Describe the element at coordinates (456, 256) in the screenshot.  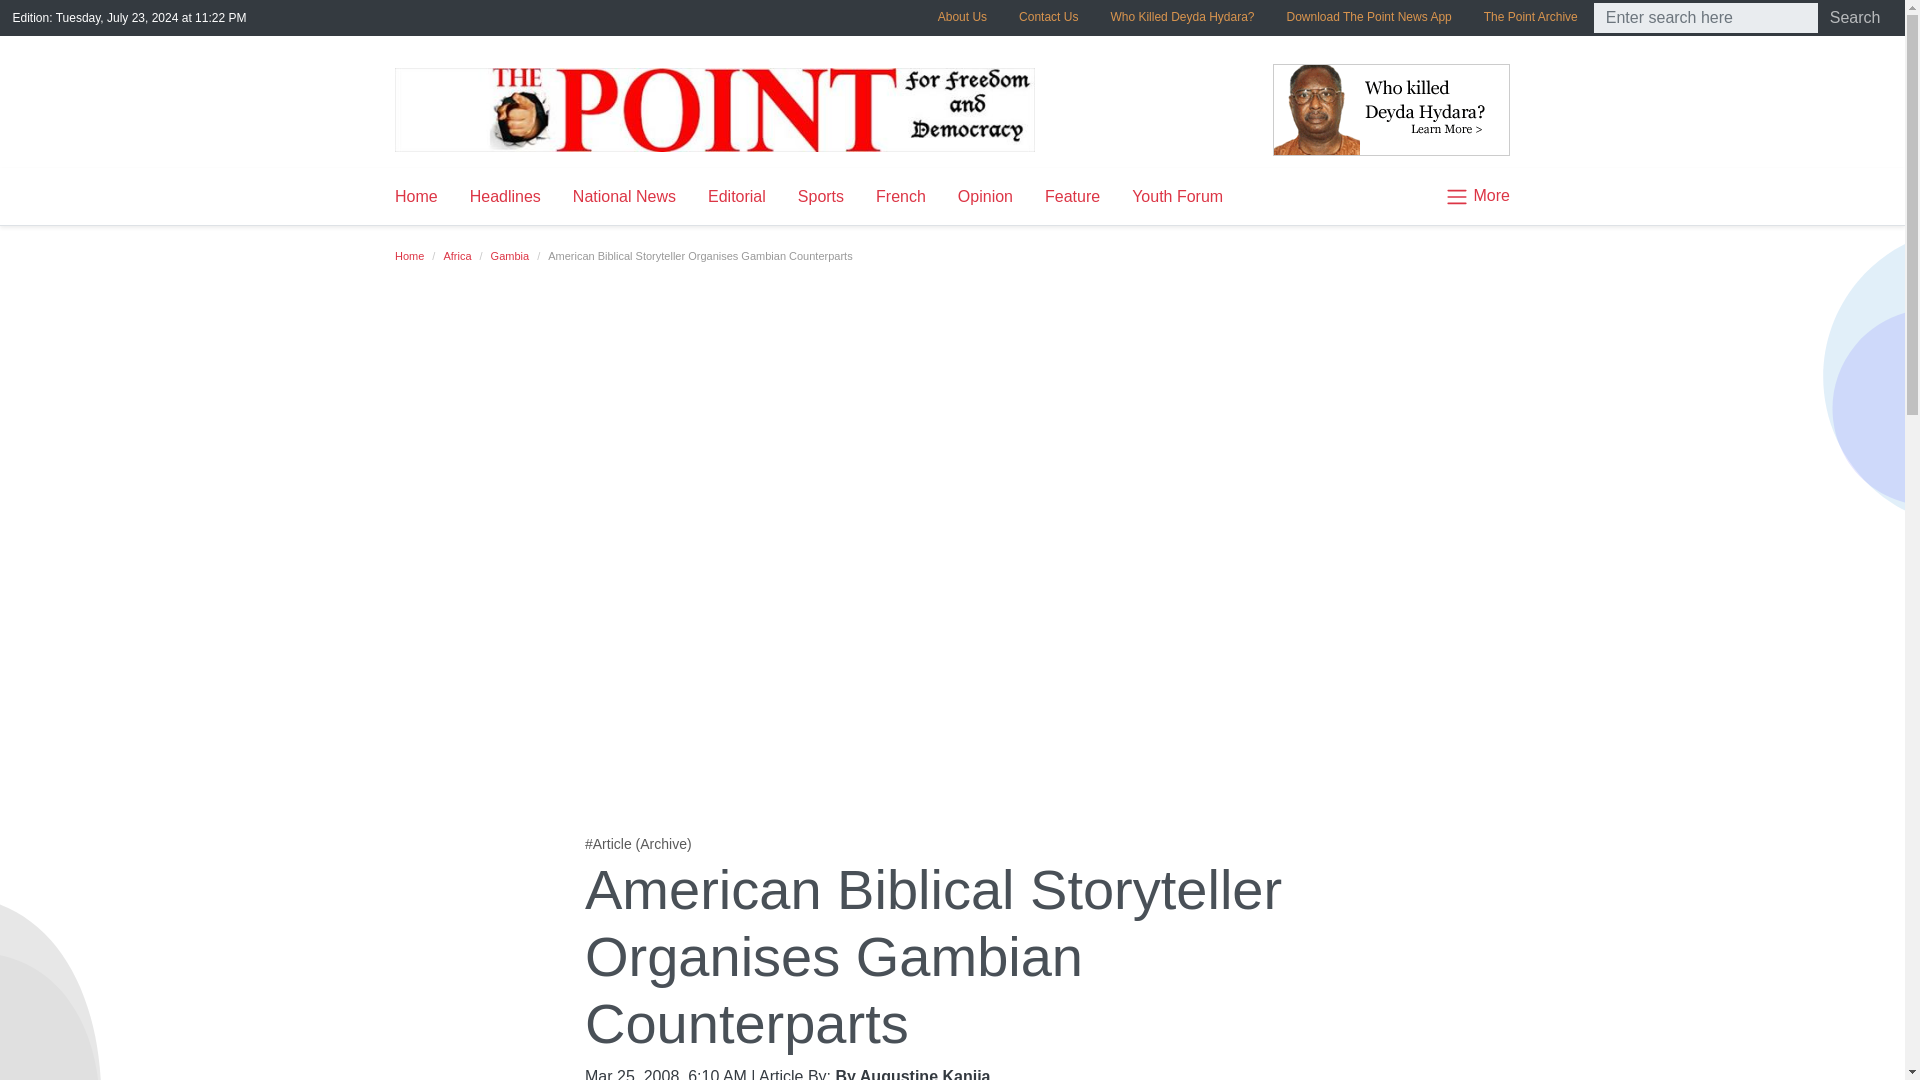
I see `Africa` at that location.